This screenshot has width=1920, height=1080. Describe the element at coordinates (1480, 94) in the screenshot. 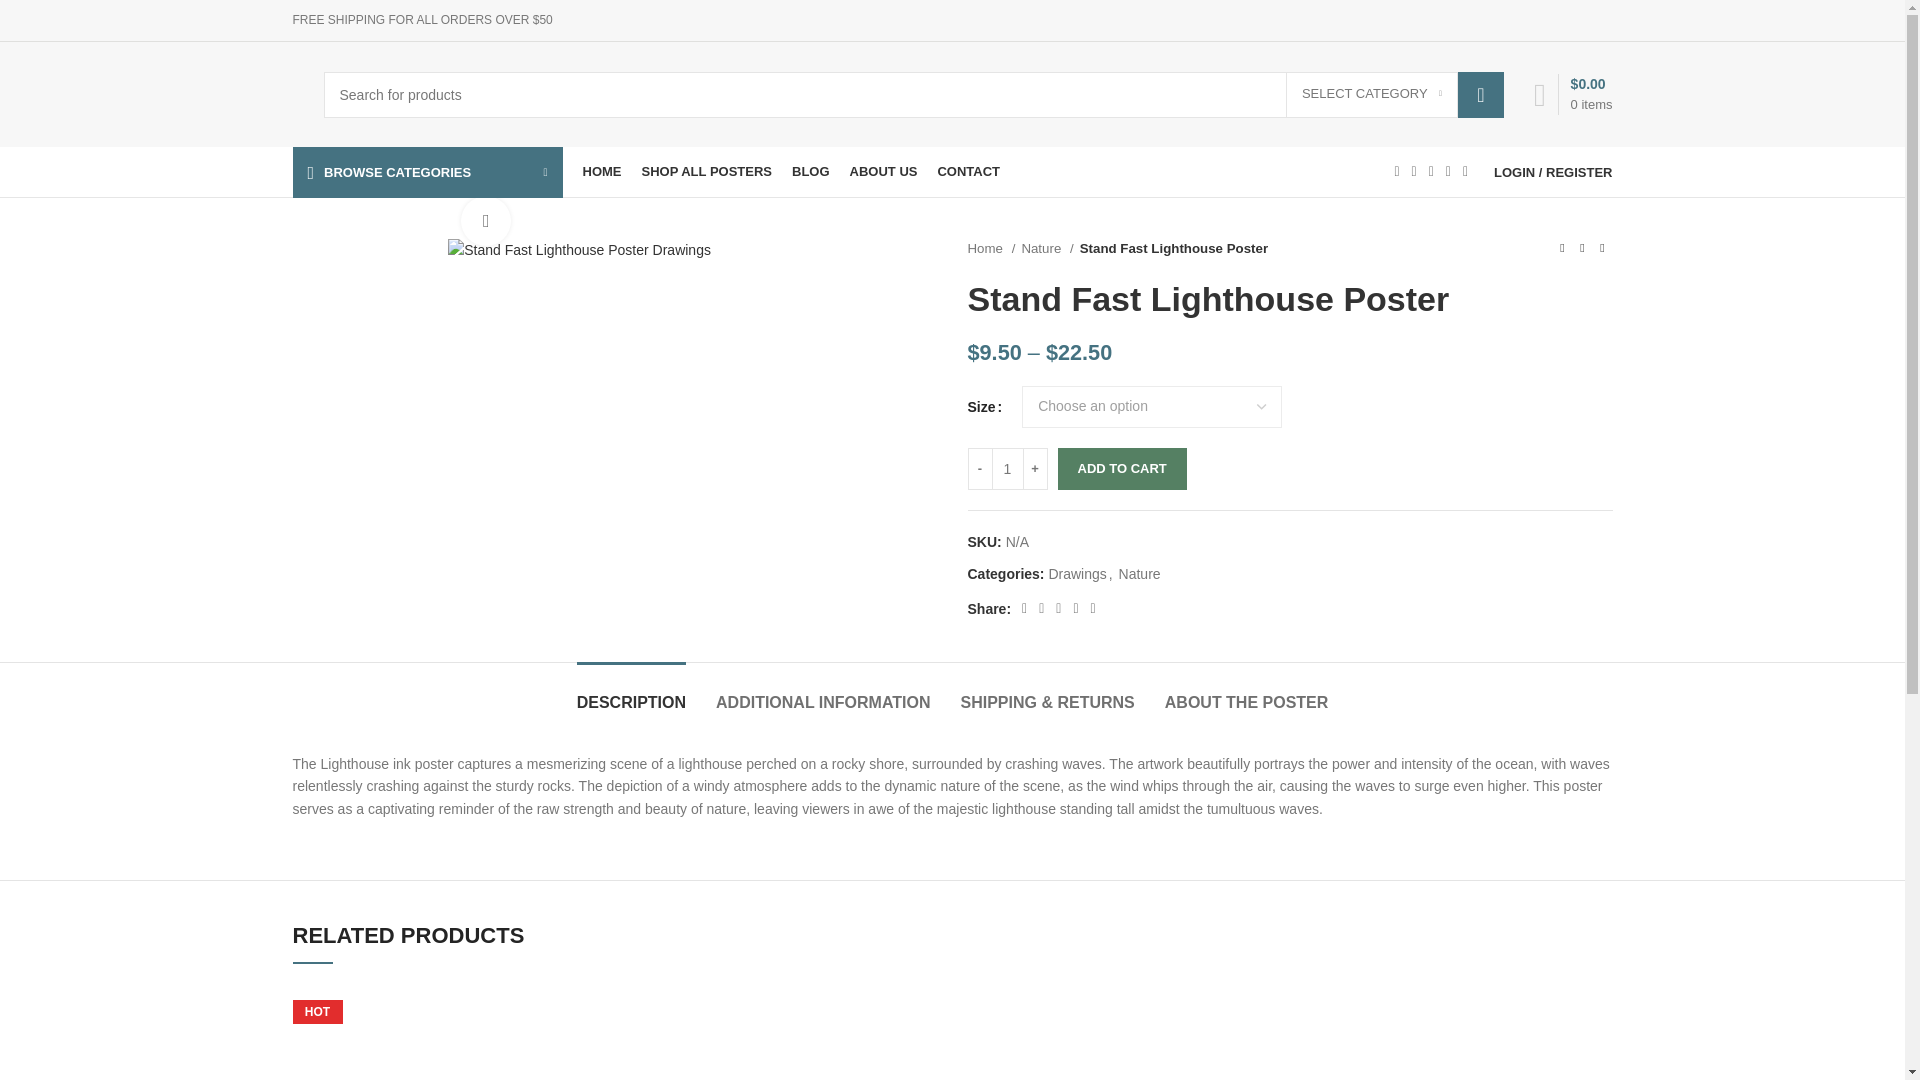

I see `SEARCH` at that location.